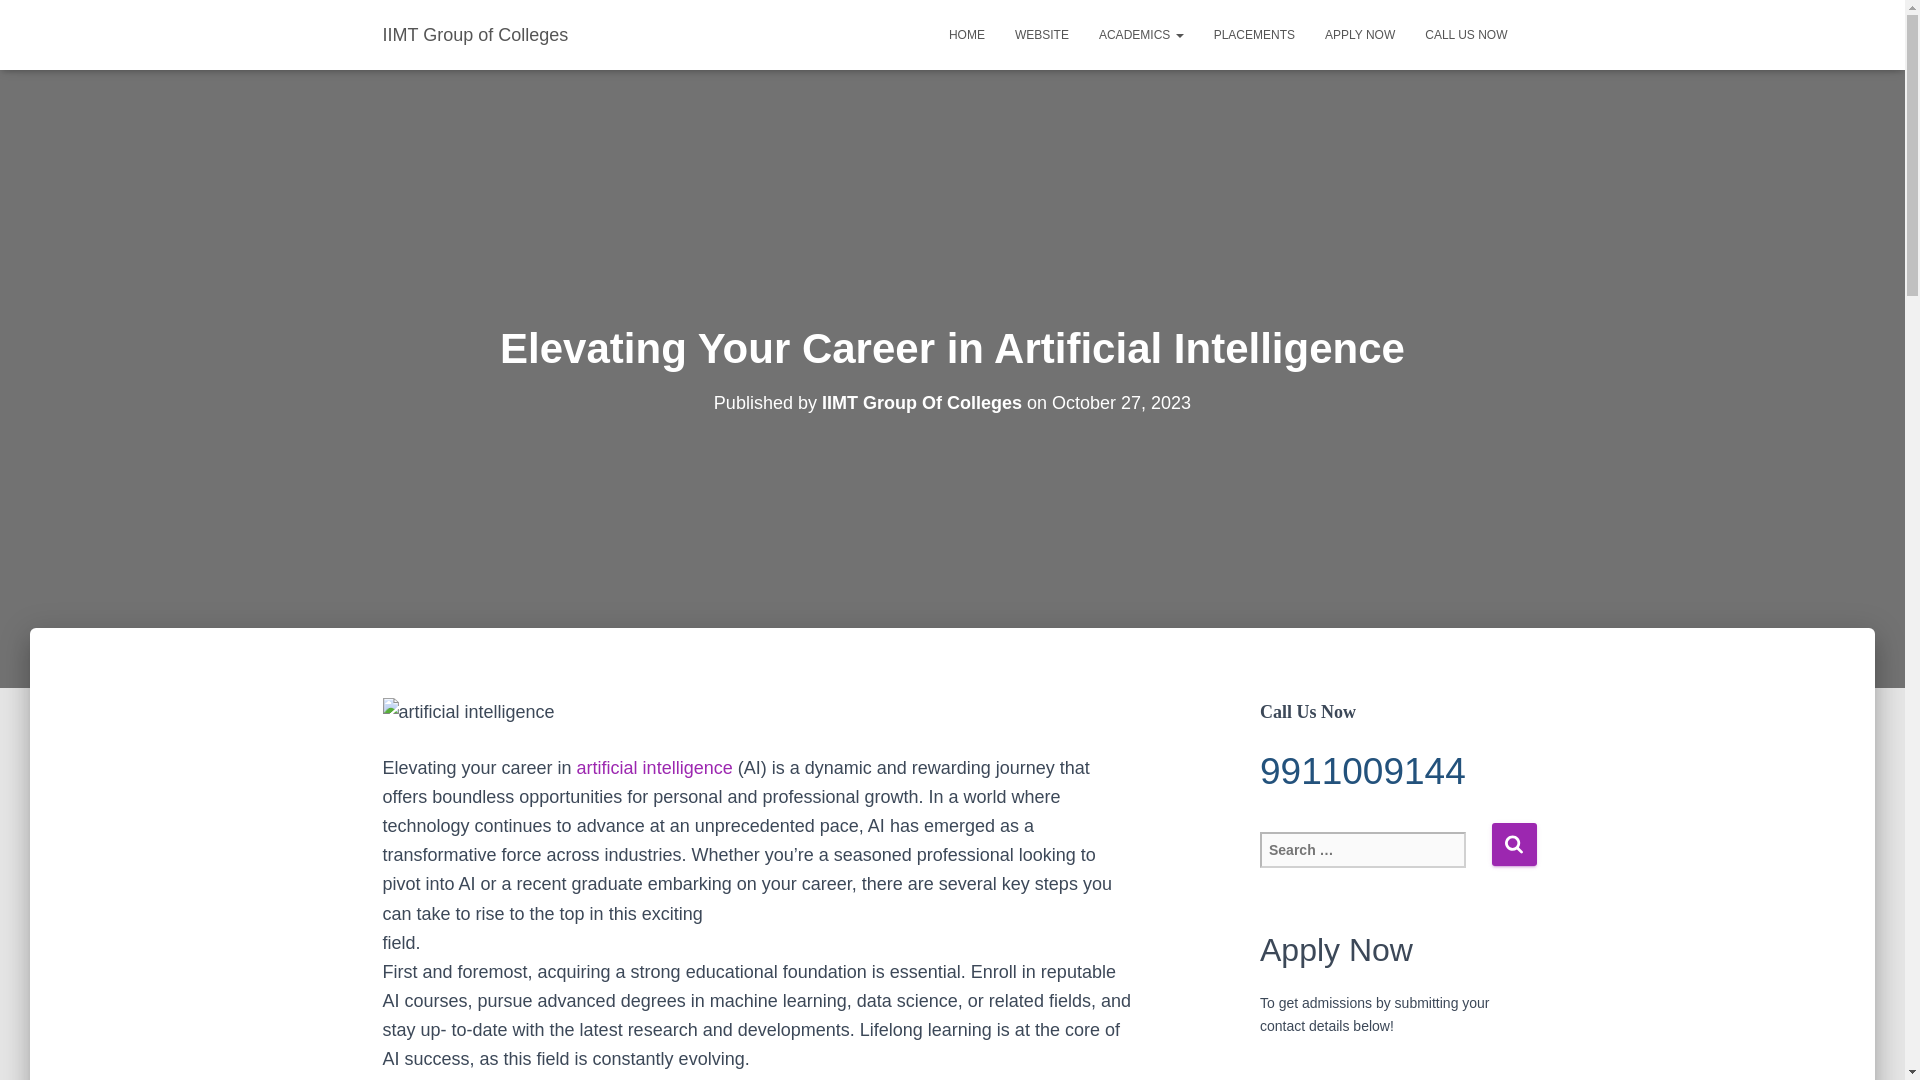 This screenshot has width=1920, height=1080. What do you see at coordinates (1254, 34) in the screenshot?
I see `Placements` at bounding box center [1254, 34].